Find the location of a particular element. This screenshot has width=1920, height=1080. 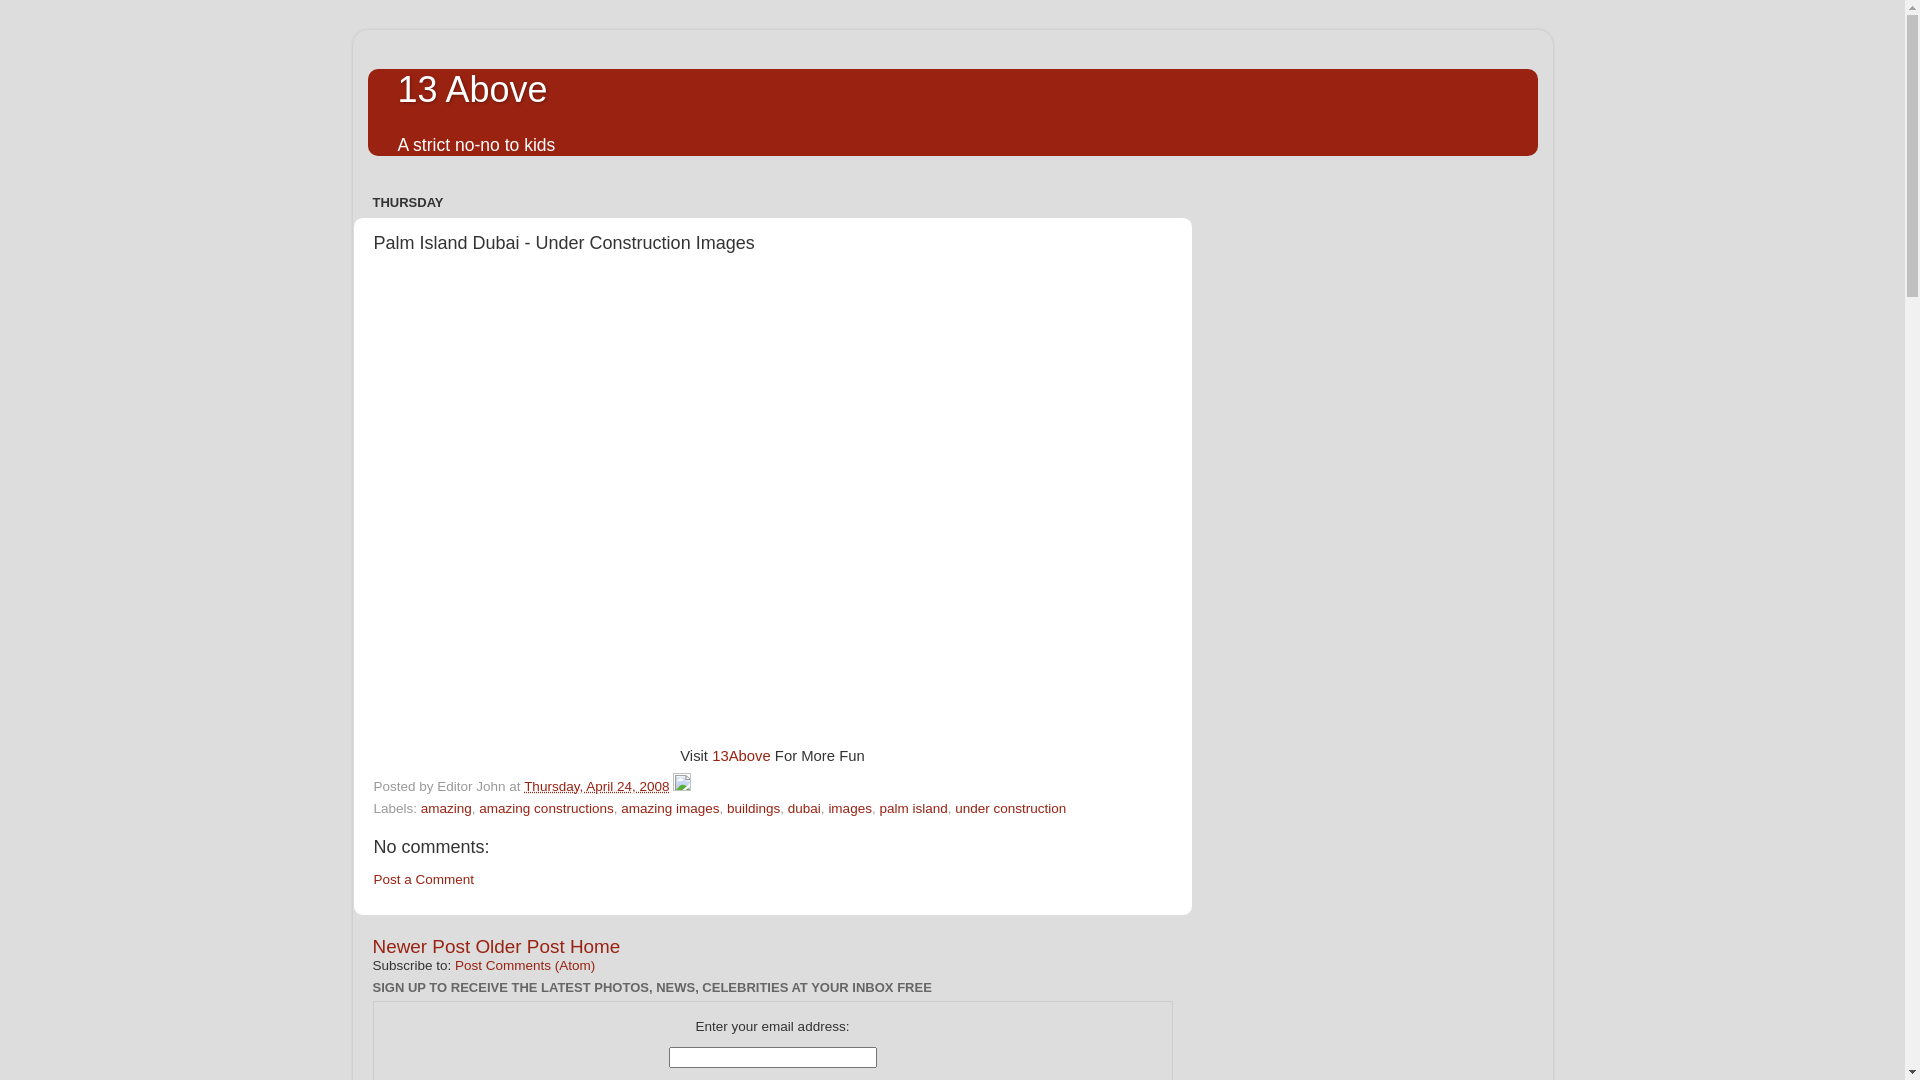

amazing images is located at coordinates (670, 808).